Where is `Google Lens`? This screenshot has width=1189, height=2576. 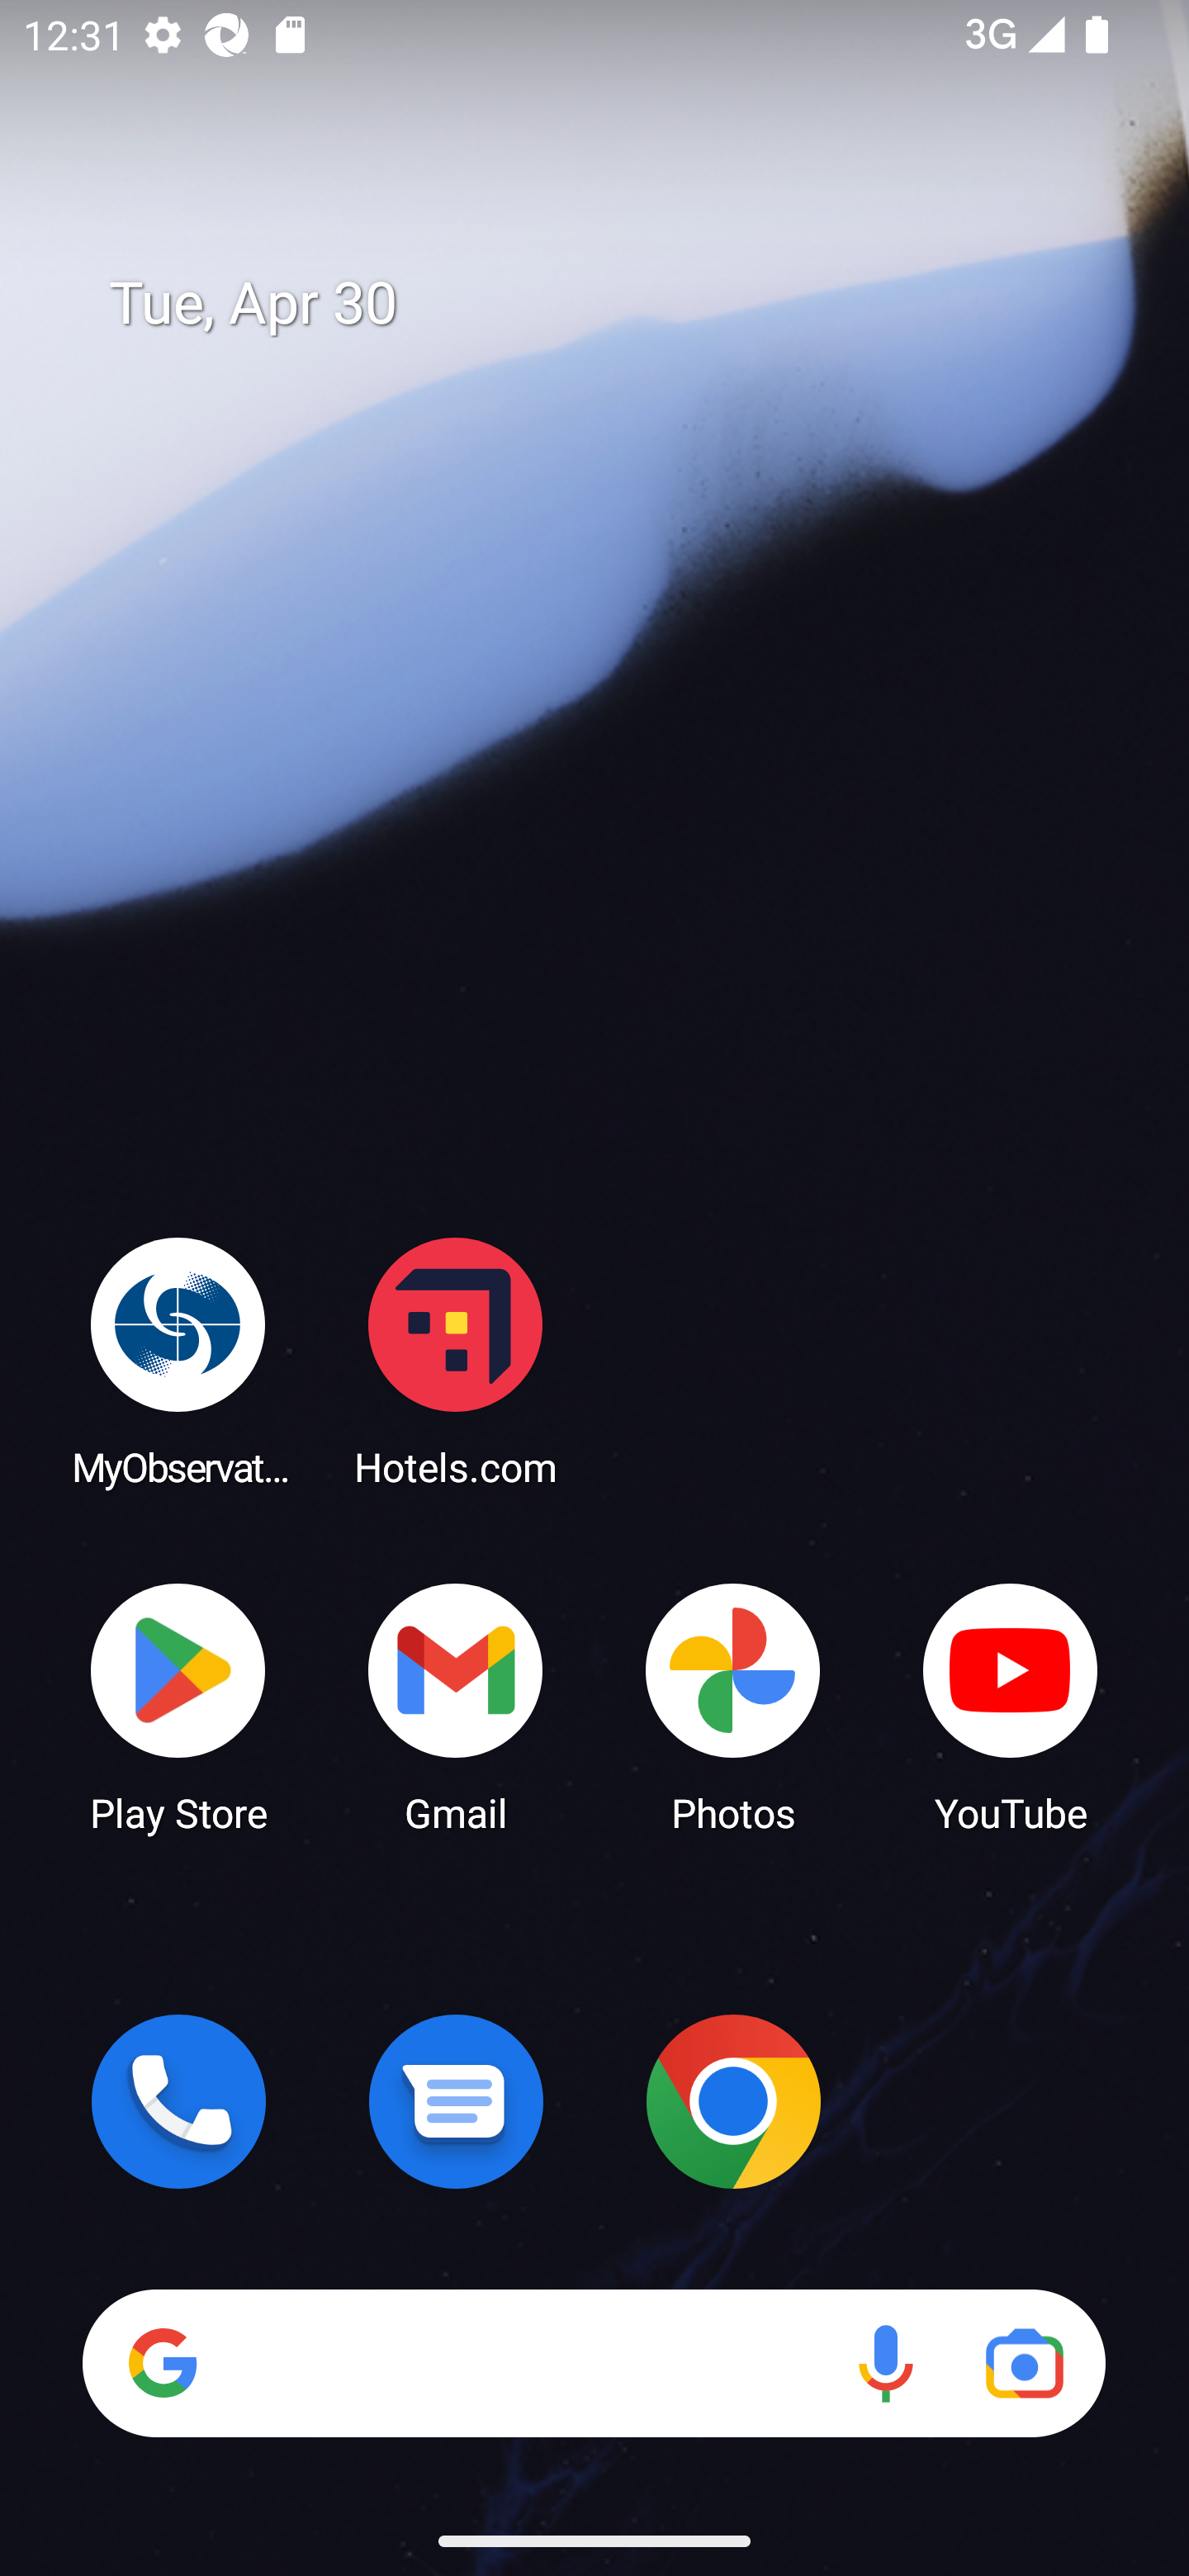
Google Lens is located at coordinates (1024, 2363).